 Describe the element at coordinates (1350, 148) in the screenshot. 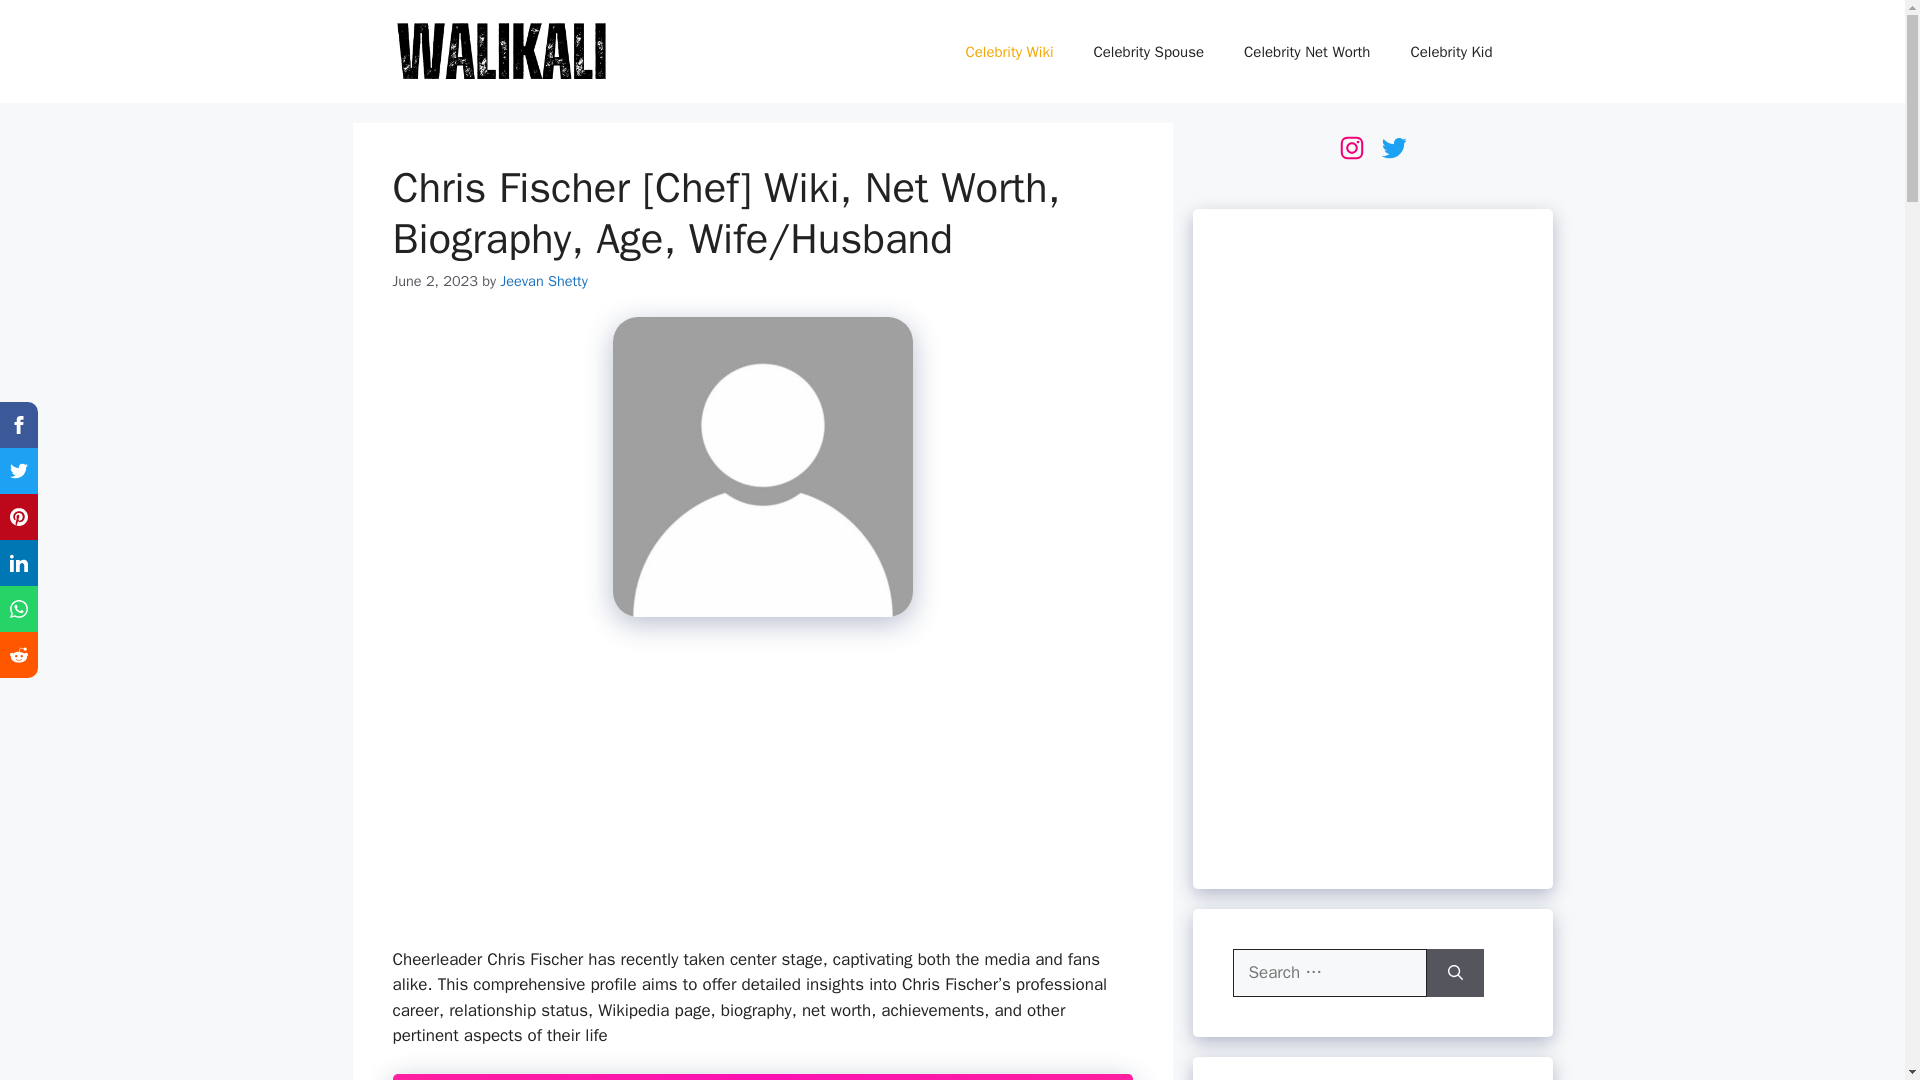

I see `Instagram` at that location.